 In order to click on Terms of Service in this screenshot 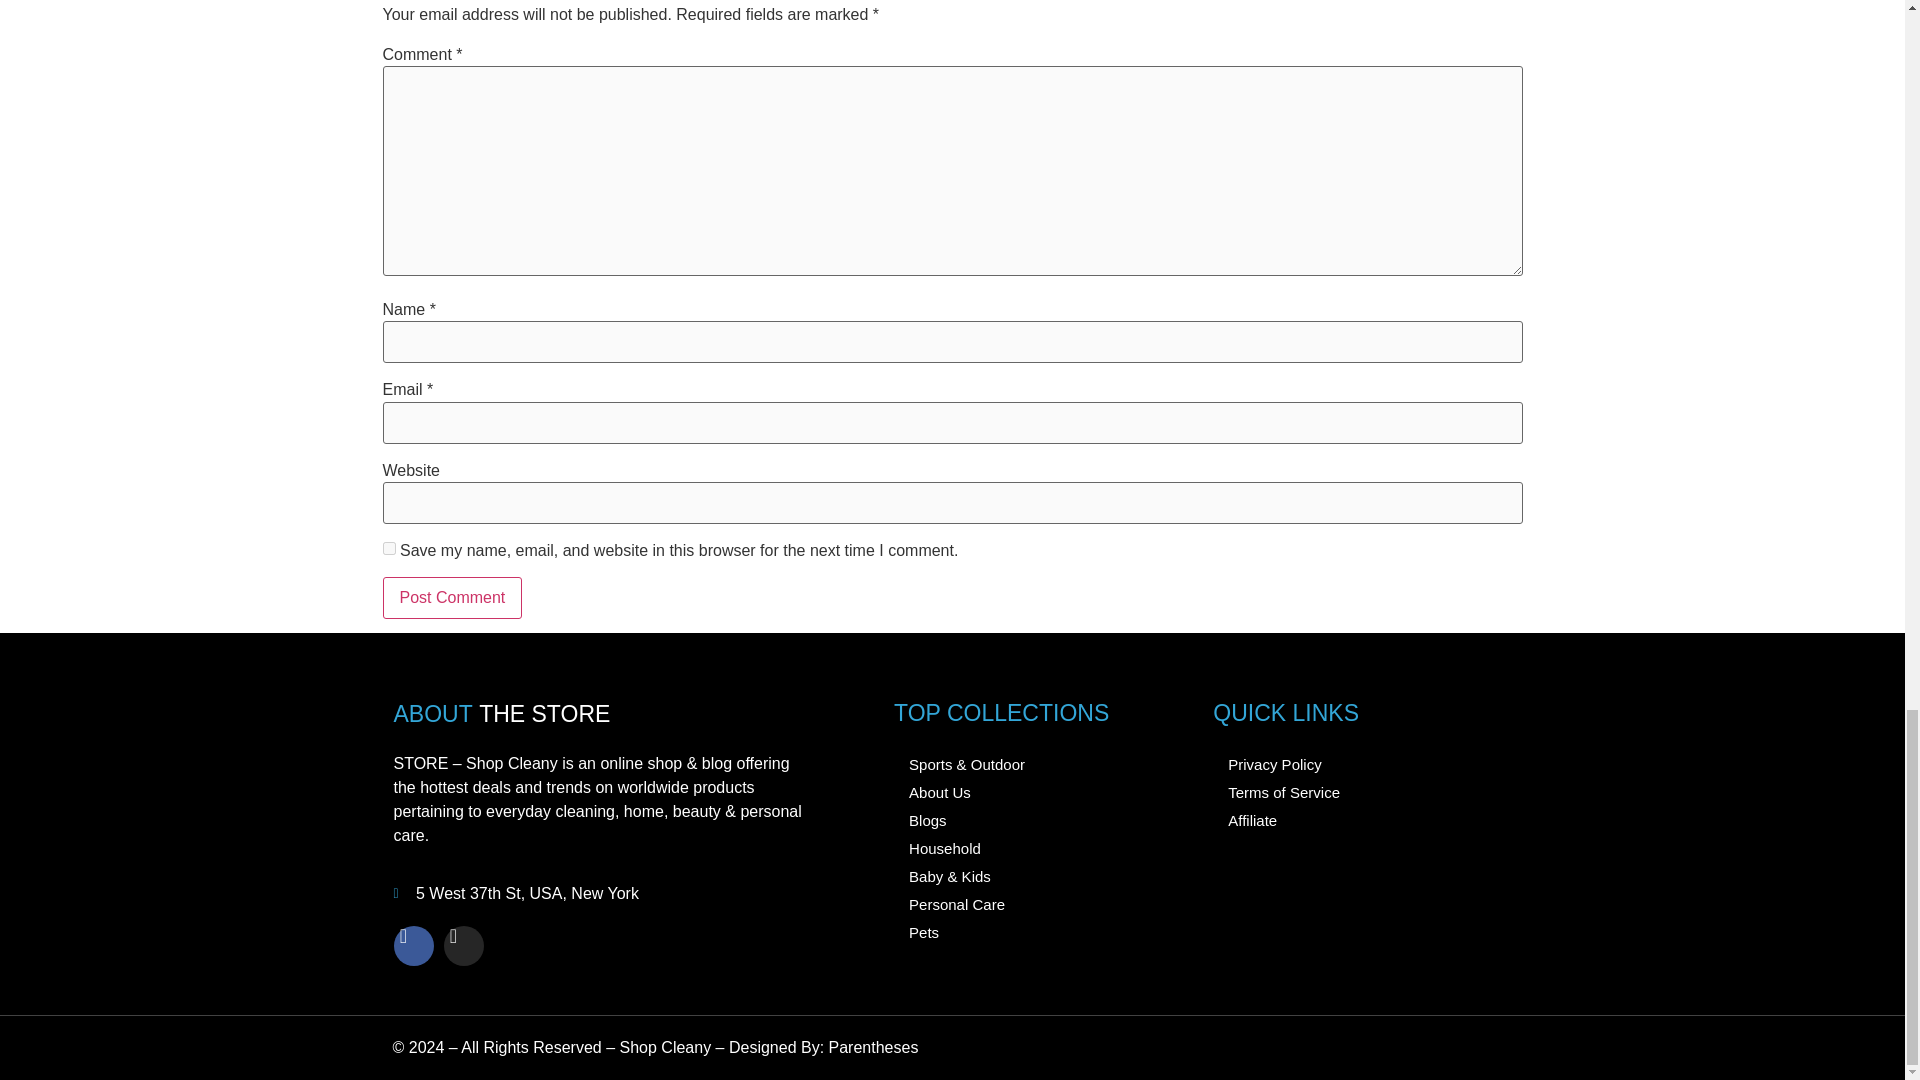, I will do `click(1360, 792)`.